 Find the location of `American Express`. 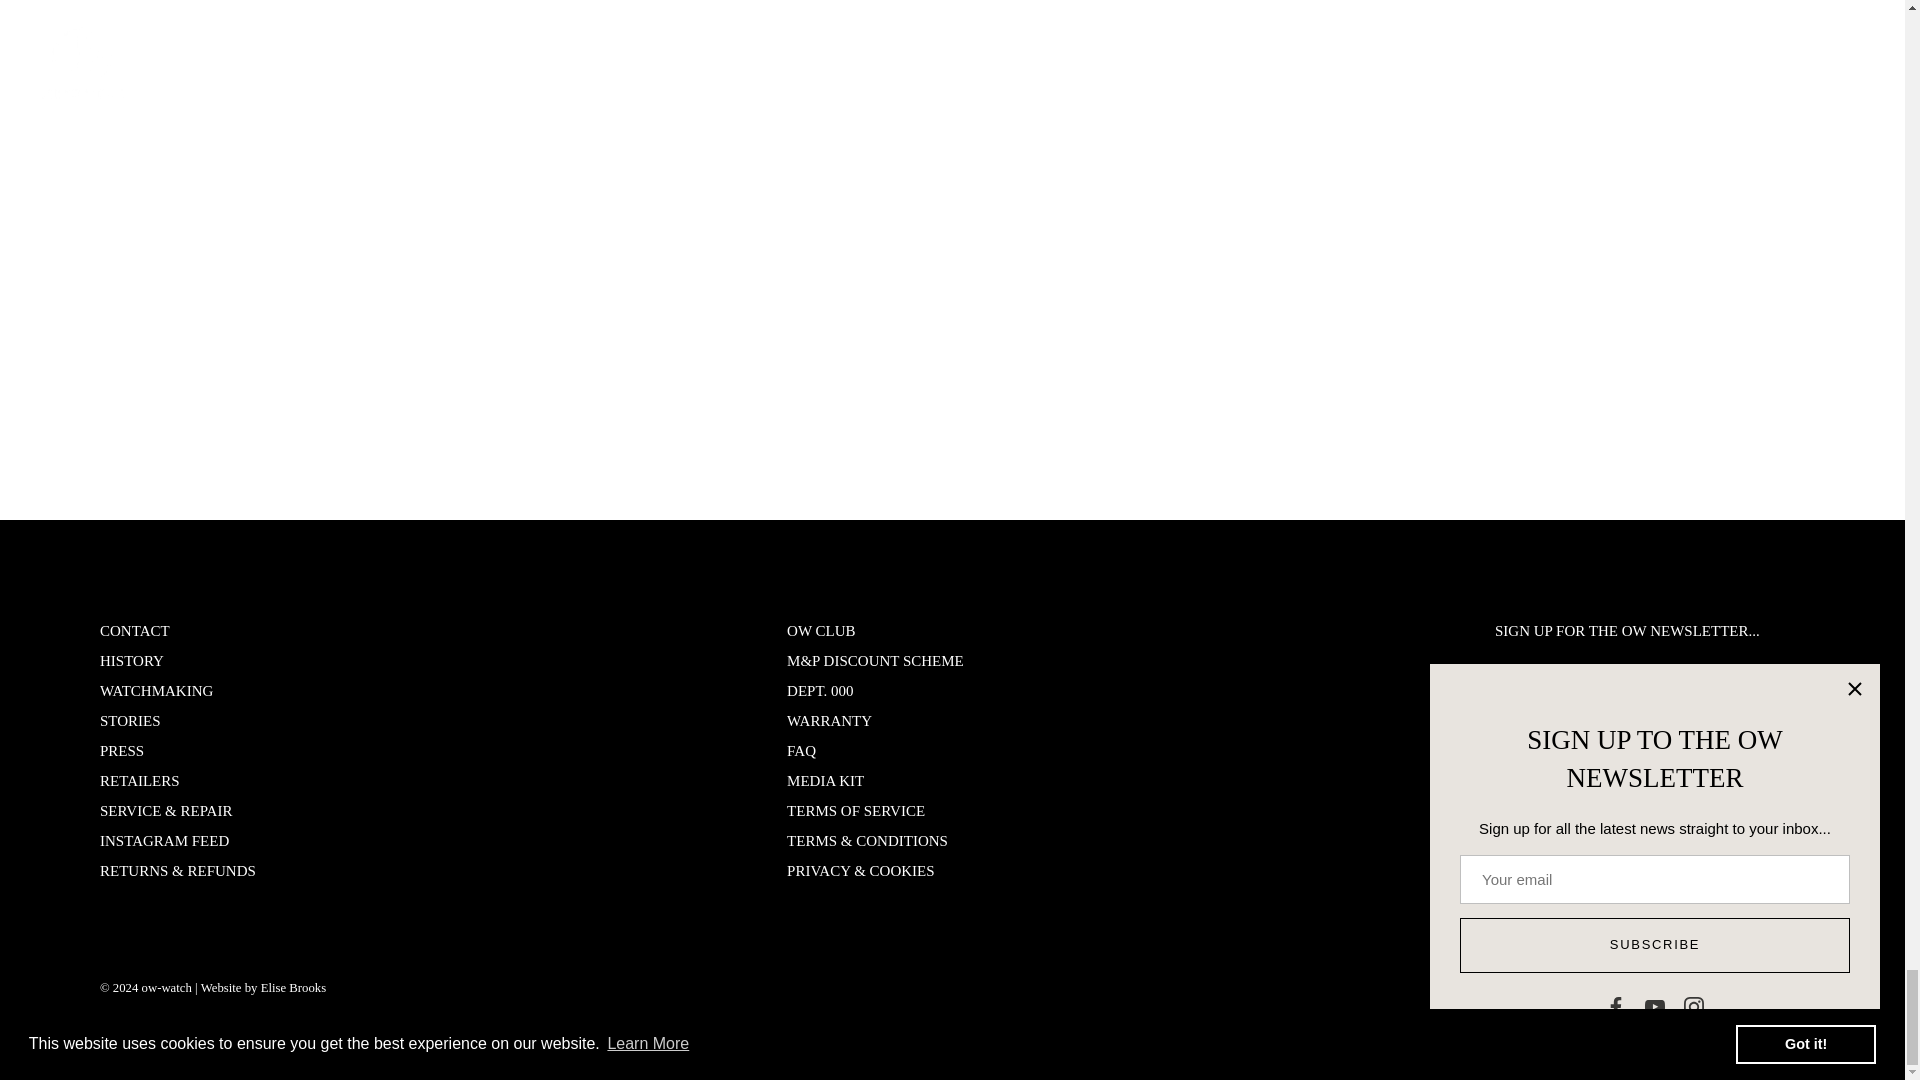

American Express is located at coordinates (1596, 992).